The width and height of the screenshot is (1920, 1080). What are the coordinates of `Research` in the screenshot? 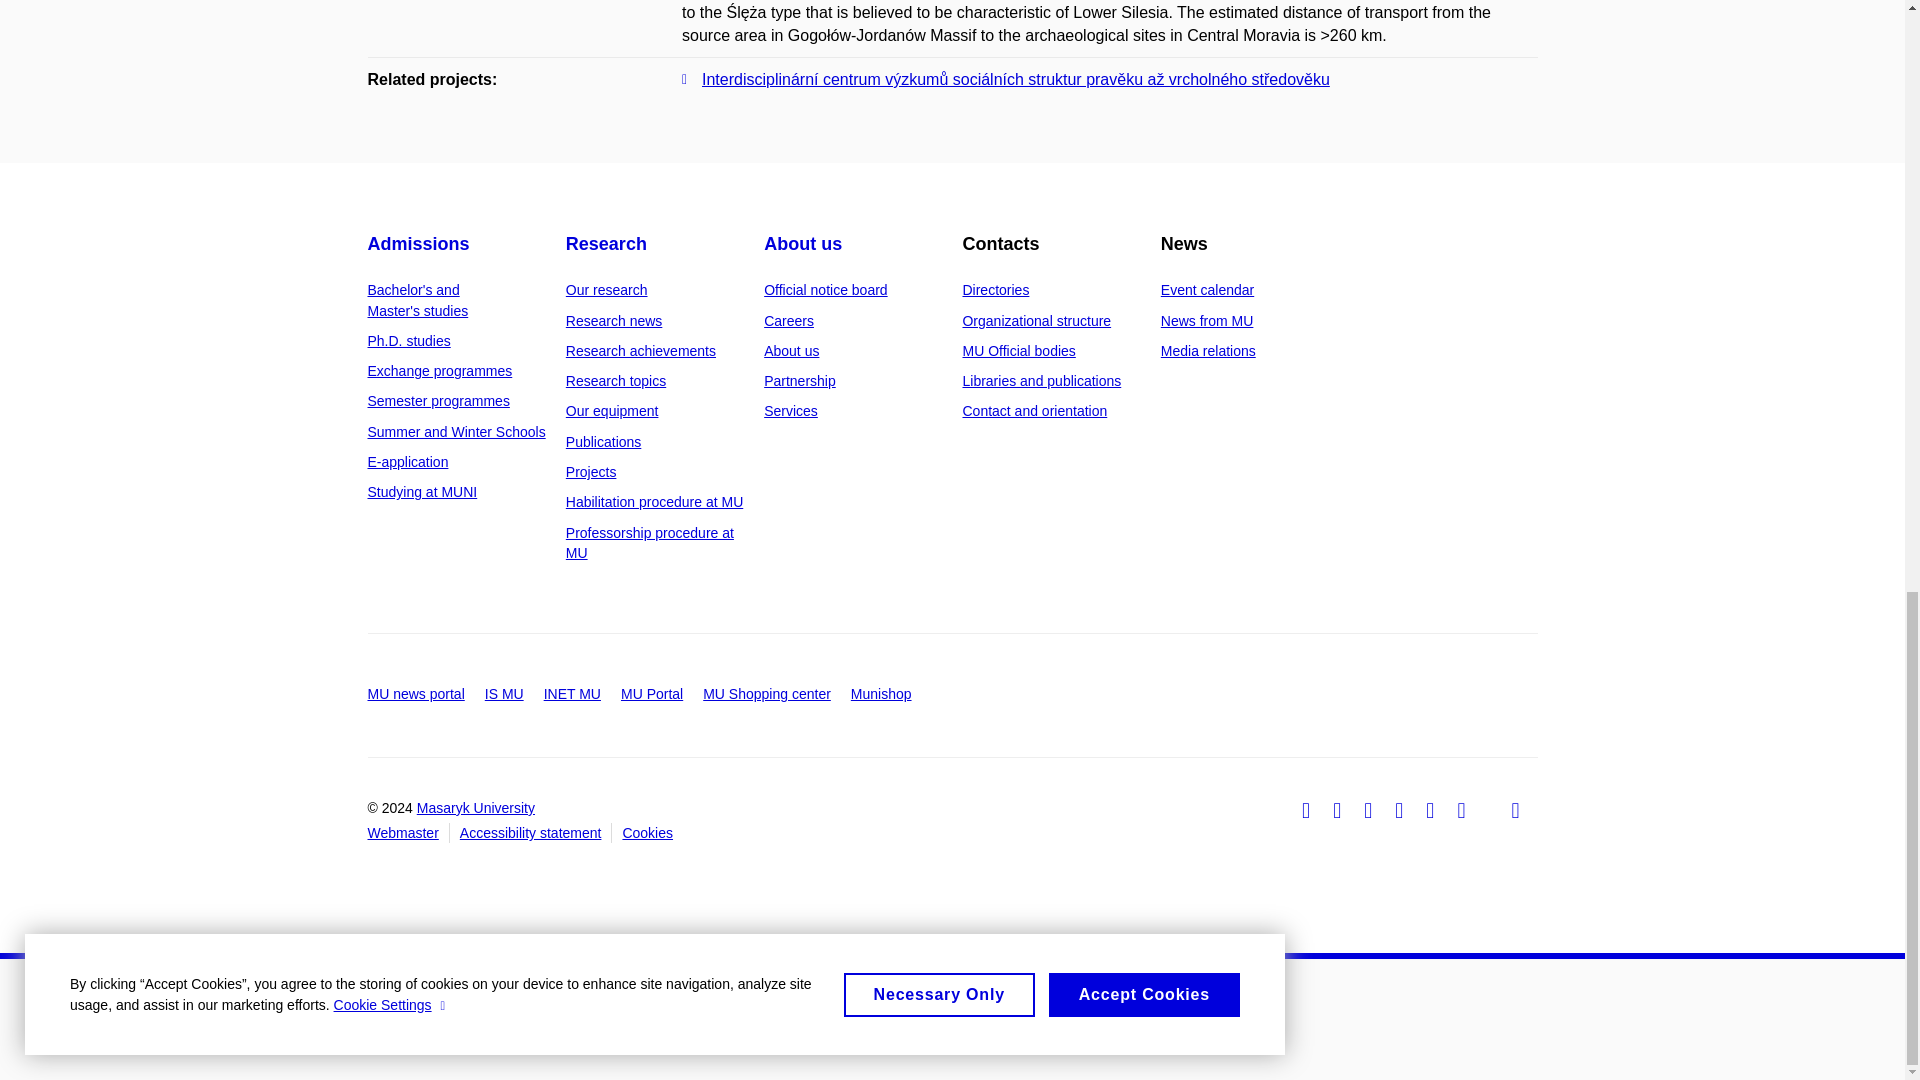 It's located at (606, 244).